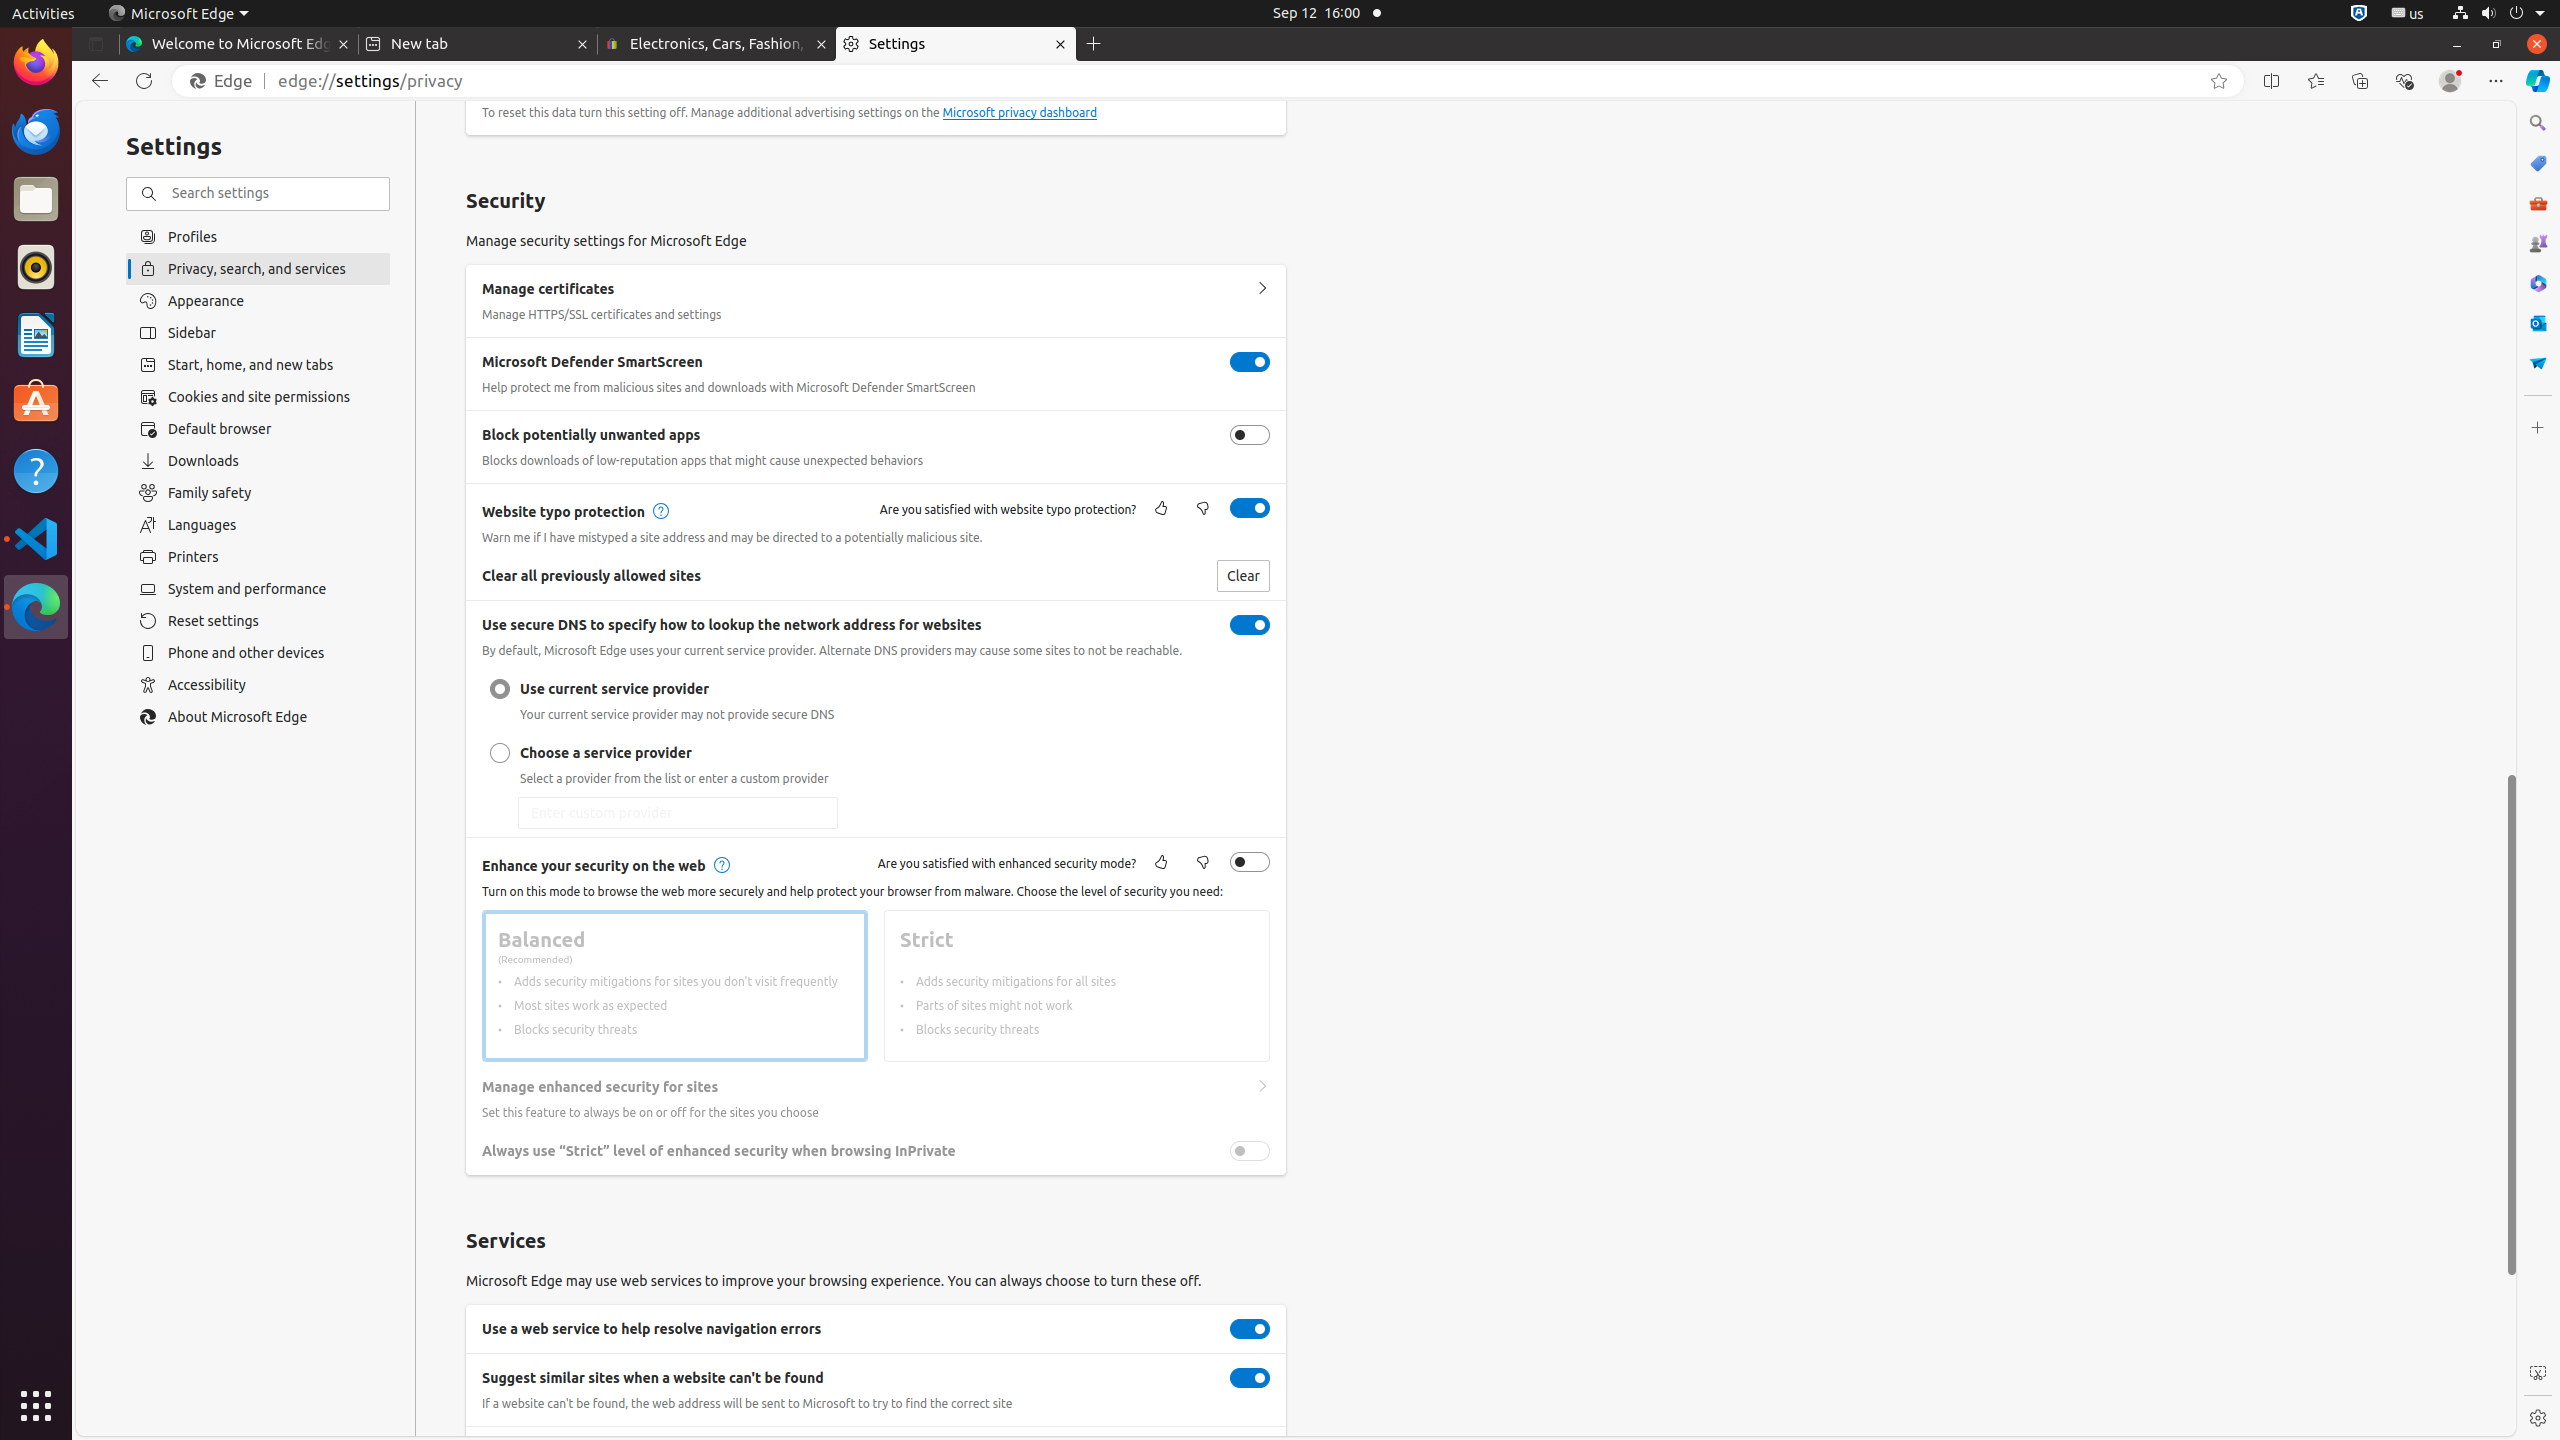 The image size is (2560, 1440). I want to click on Suggest similar sites when a website can't be found, so click(1250, 1378).